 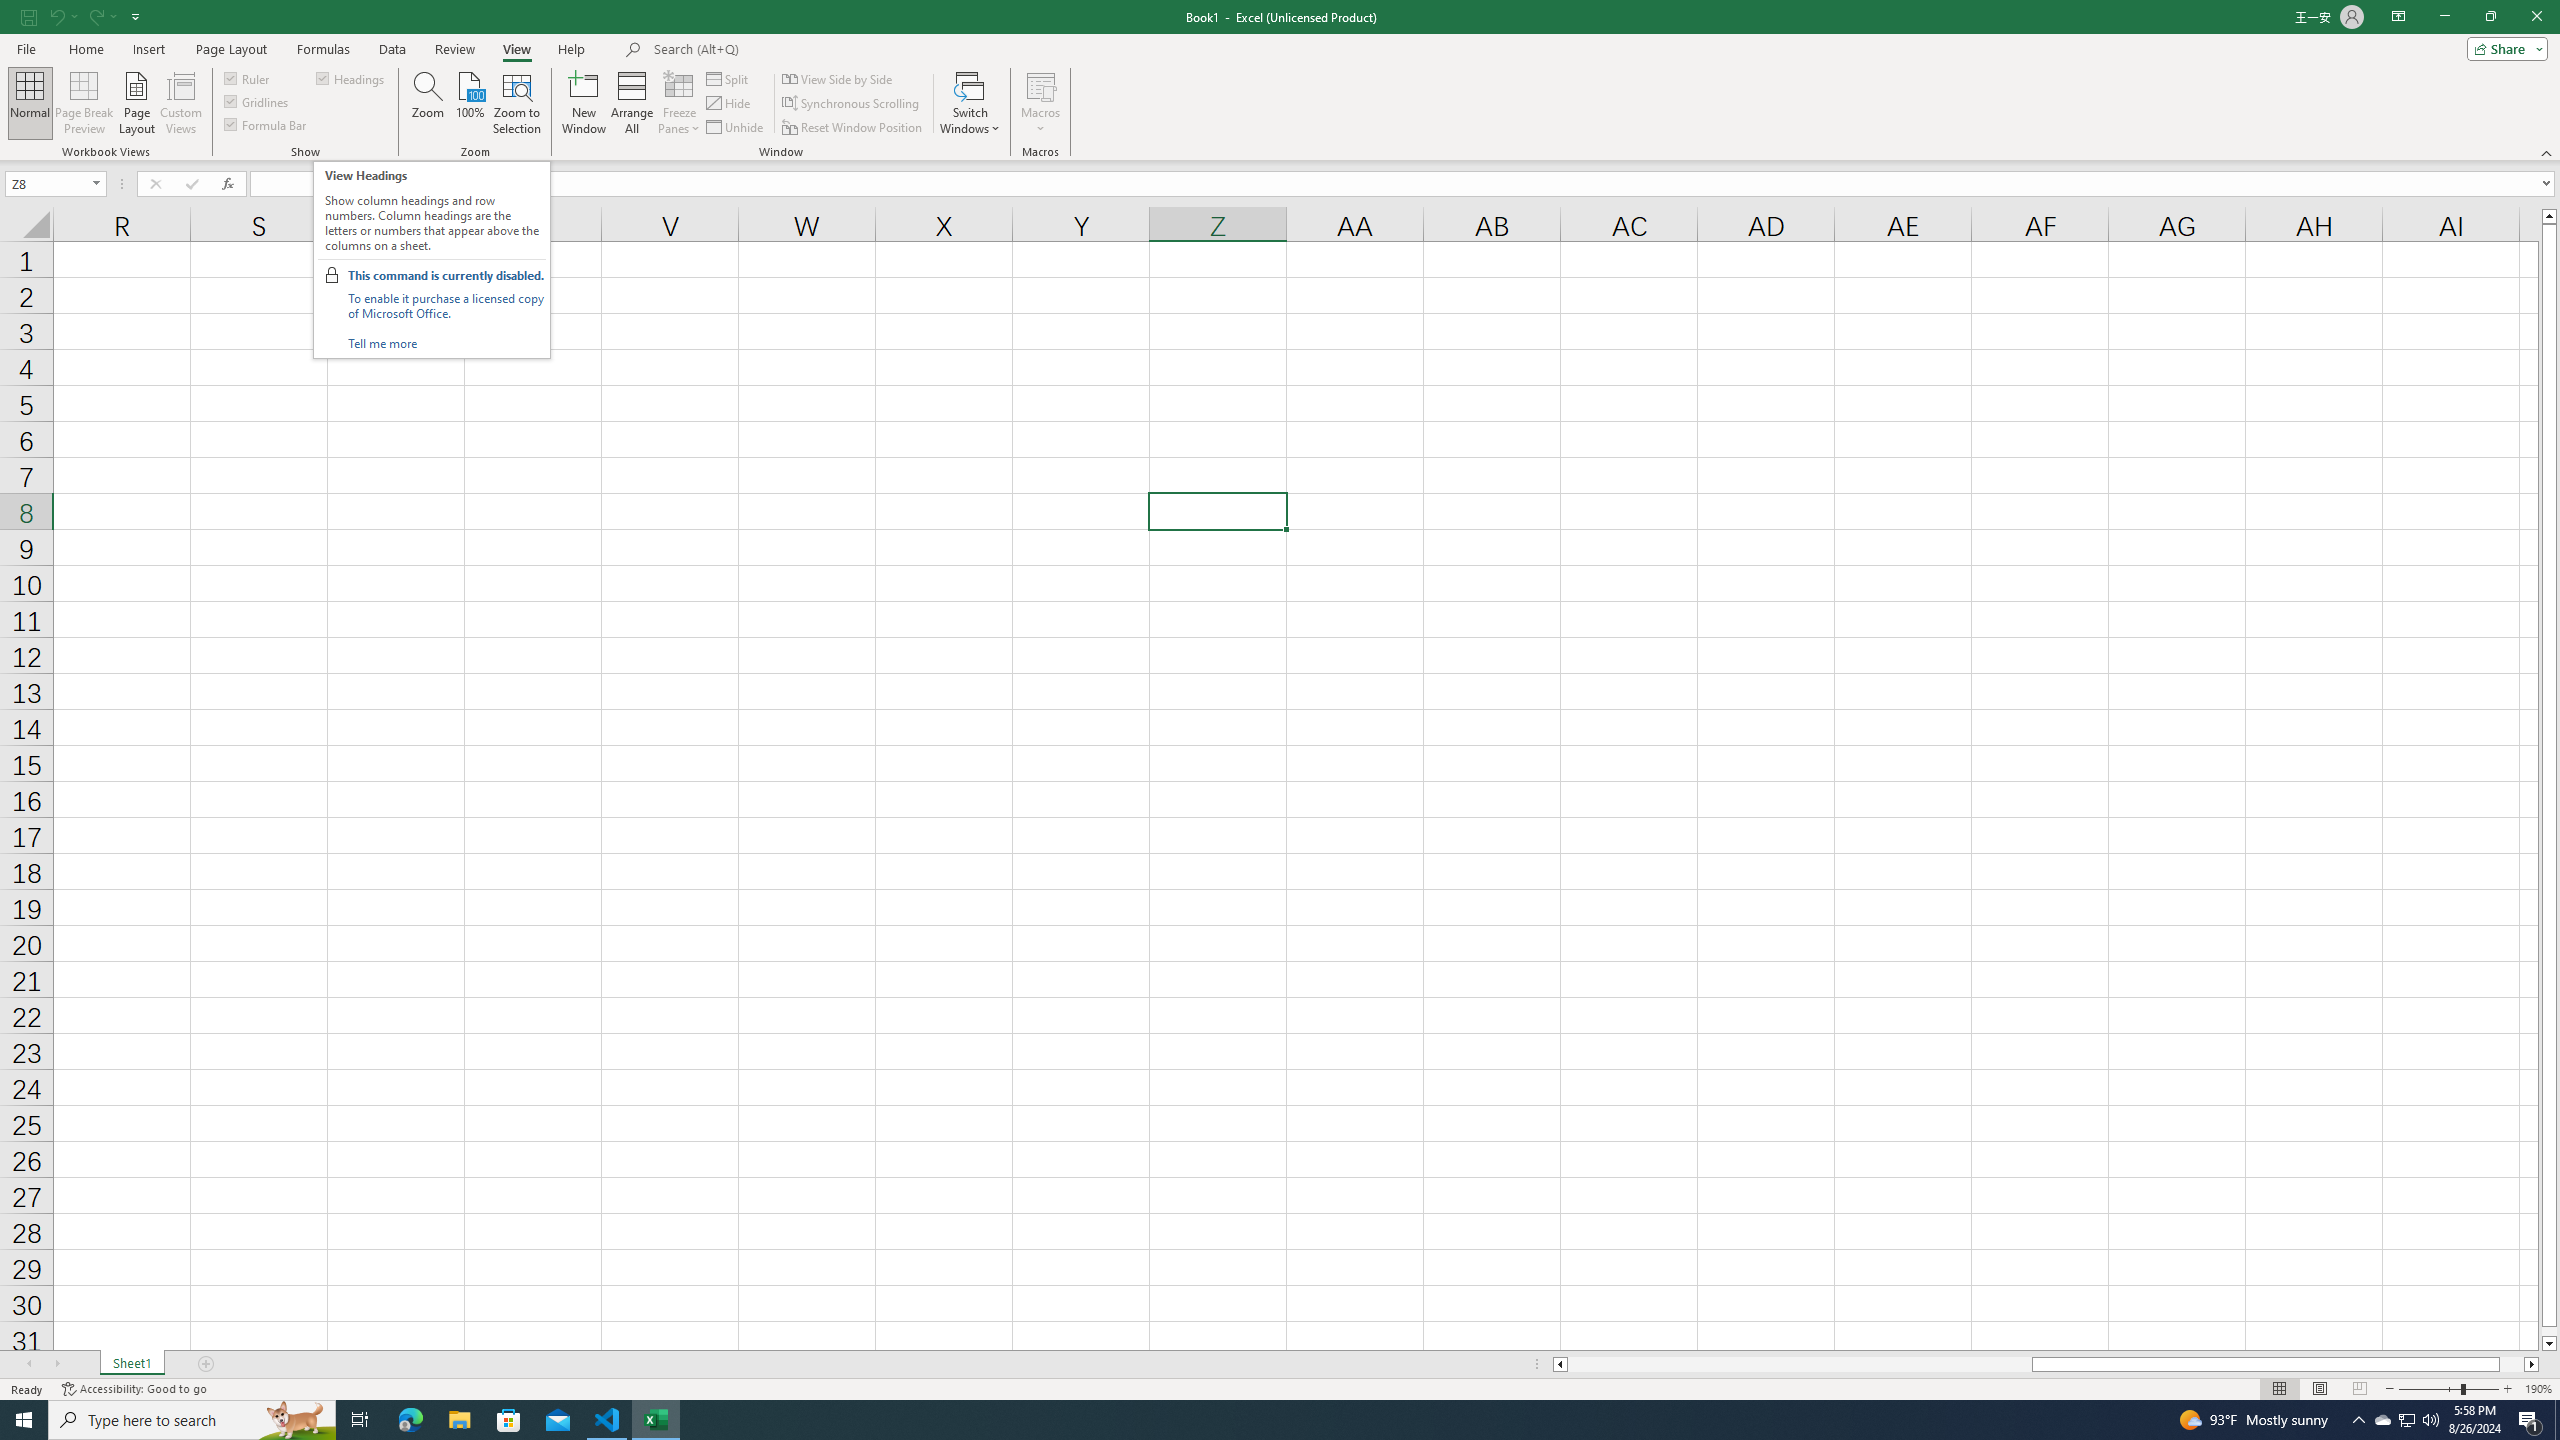 What do you see at coordinates (1404, 184) in the screenshot?
I see `Formula Bar` at bounding box center [1404, 184].